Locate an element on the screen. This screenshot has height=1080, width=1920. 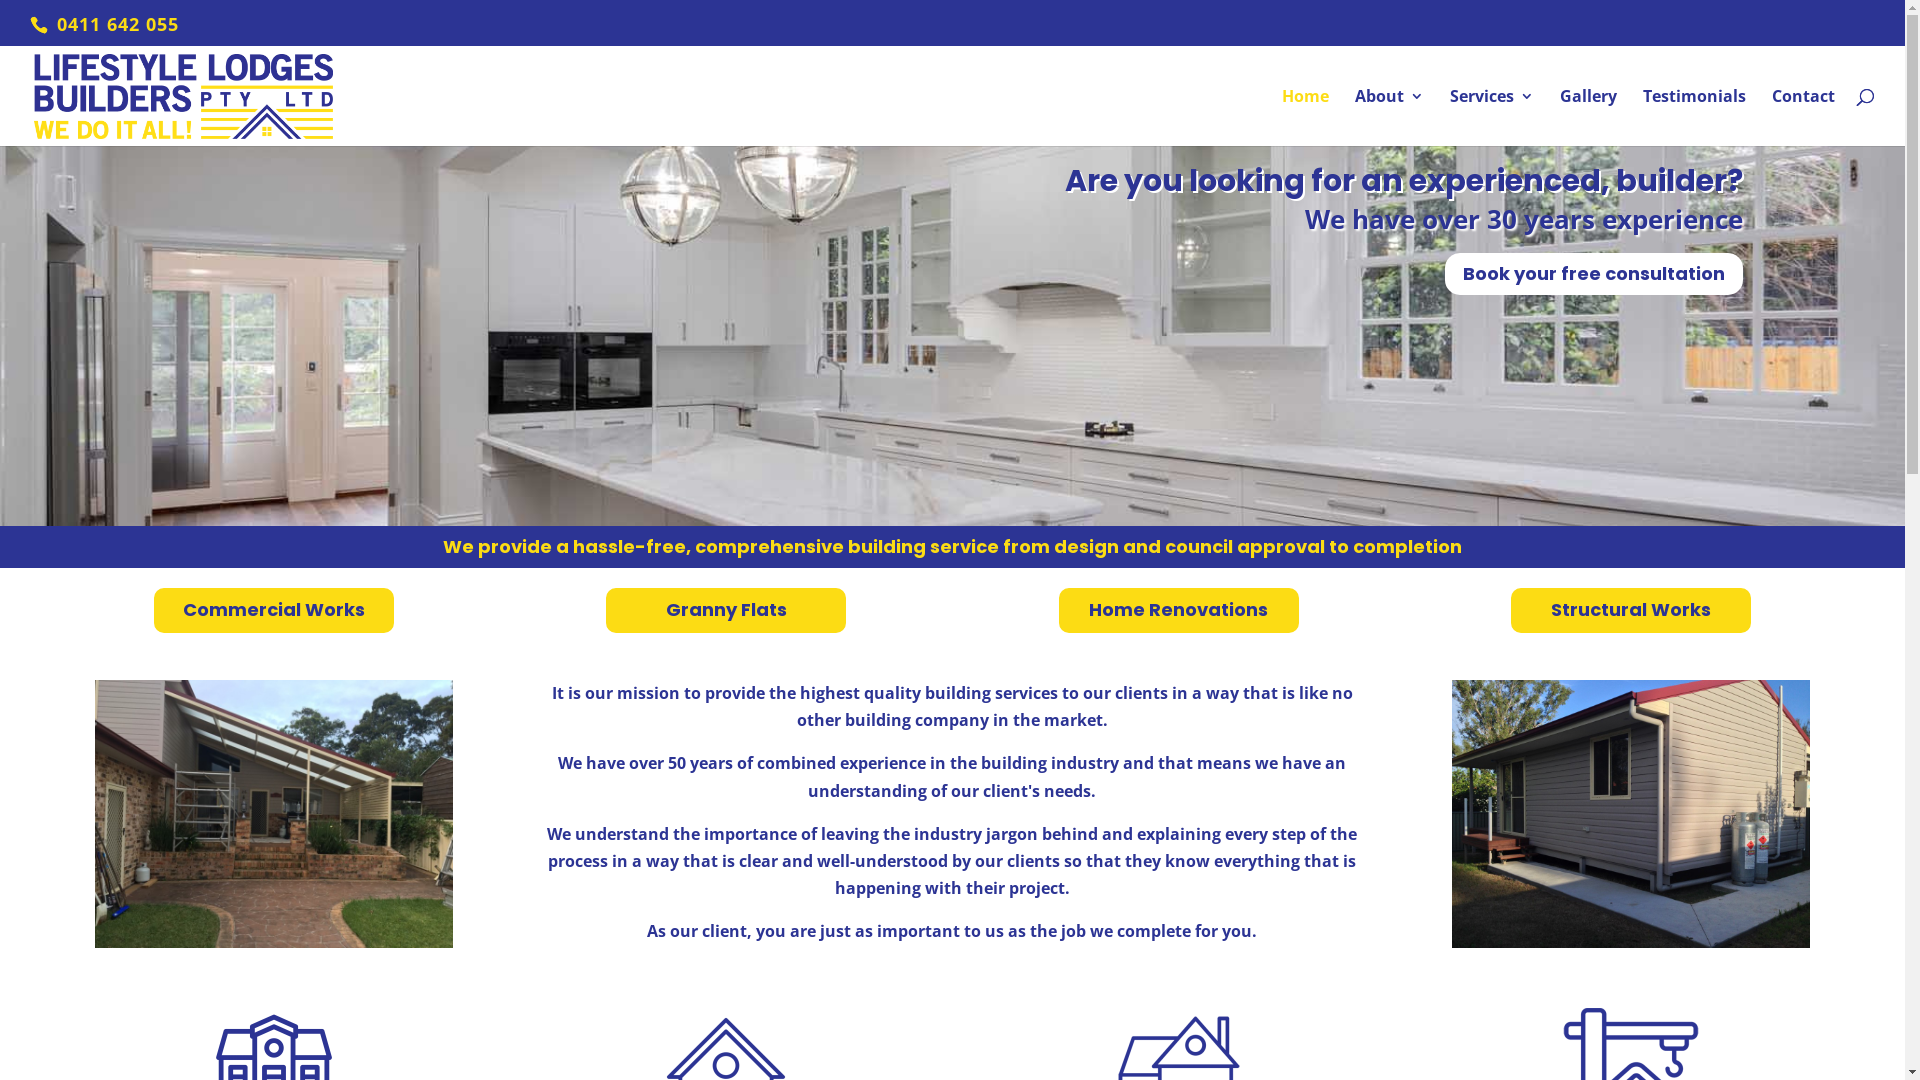
Contact is located at coordinates (1804, 118).